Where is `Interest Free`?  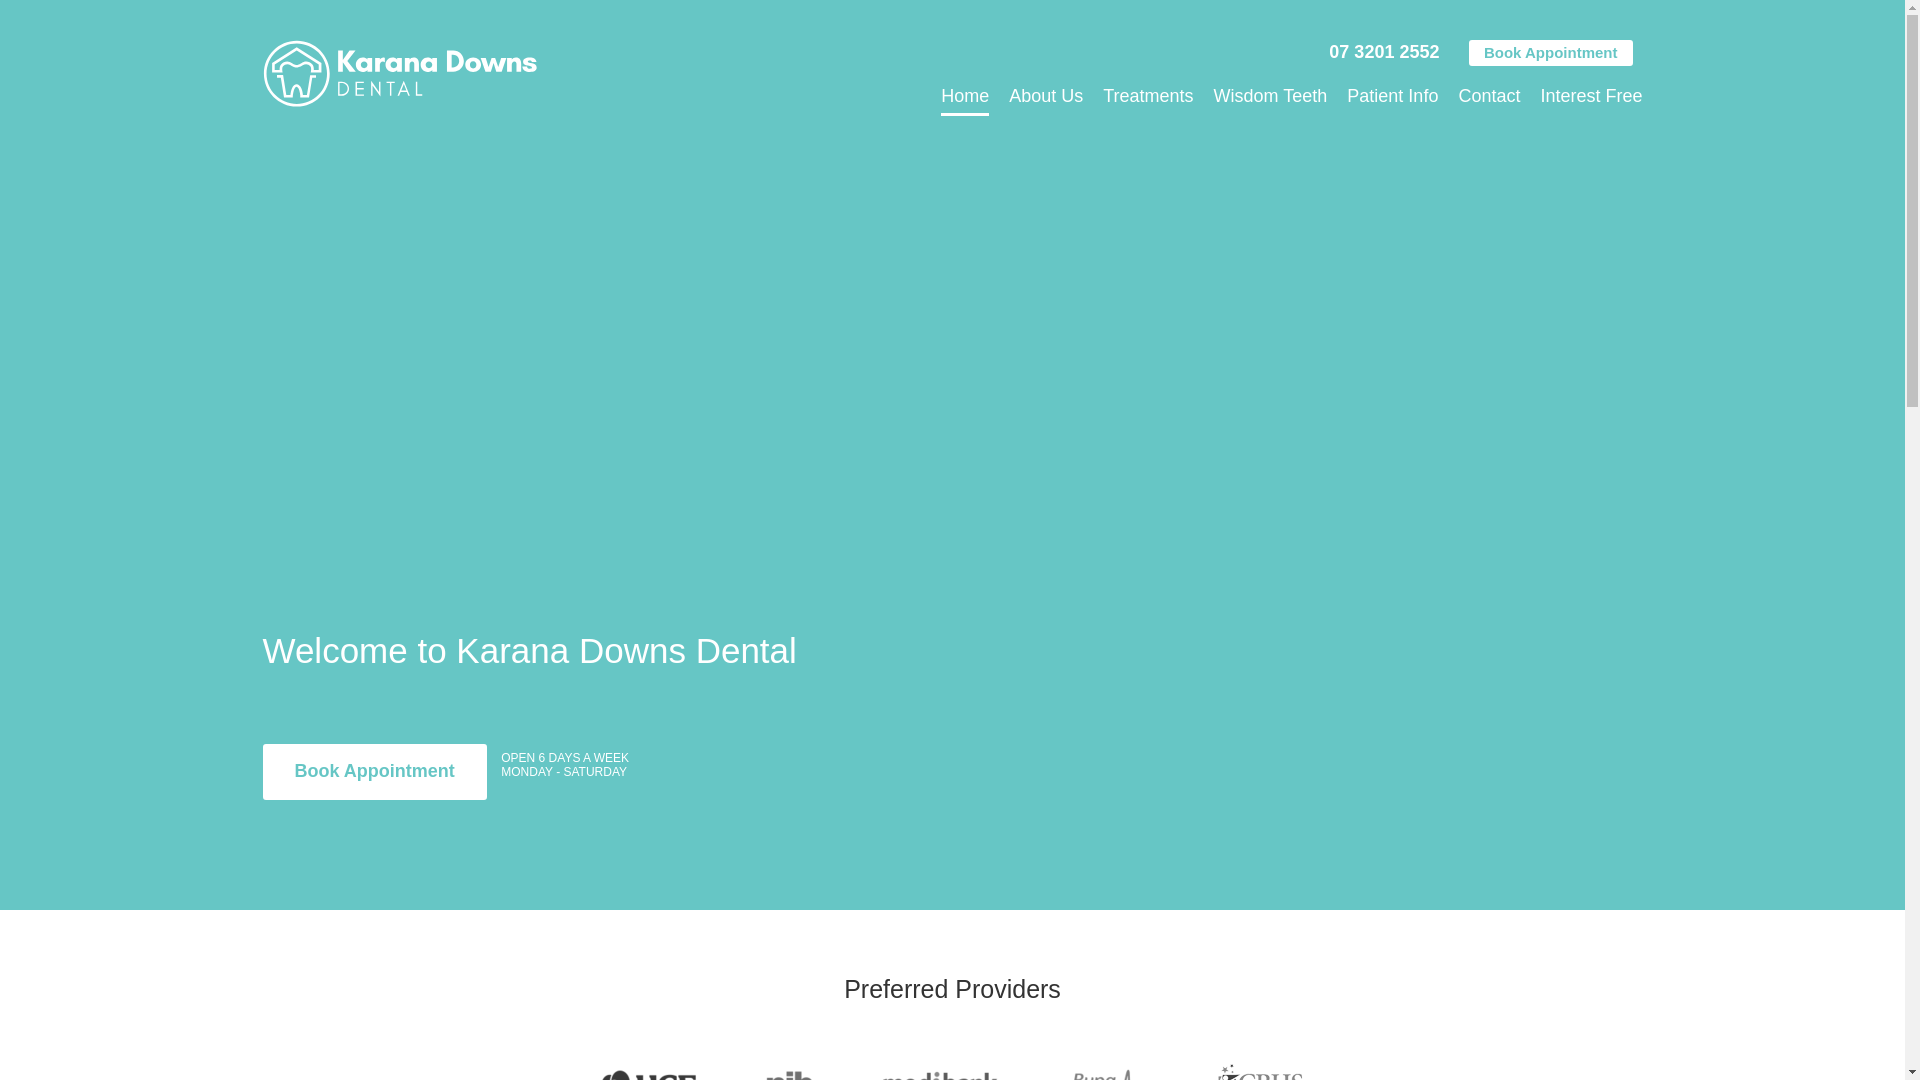
Interest Free is located at coordinates (1591, 97).